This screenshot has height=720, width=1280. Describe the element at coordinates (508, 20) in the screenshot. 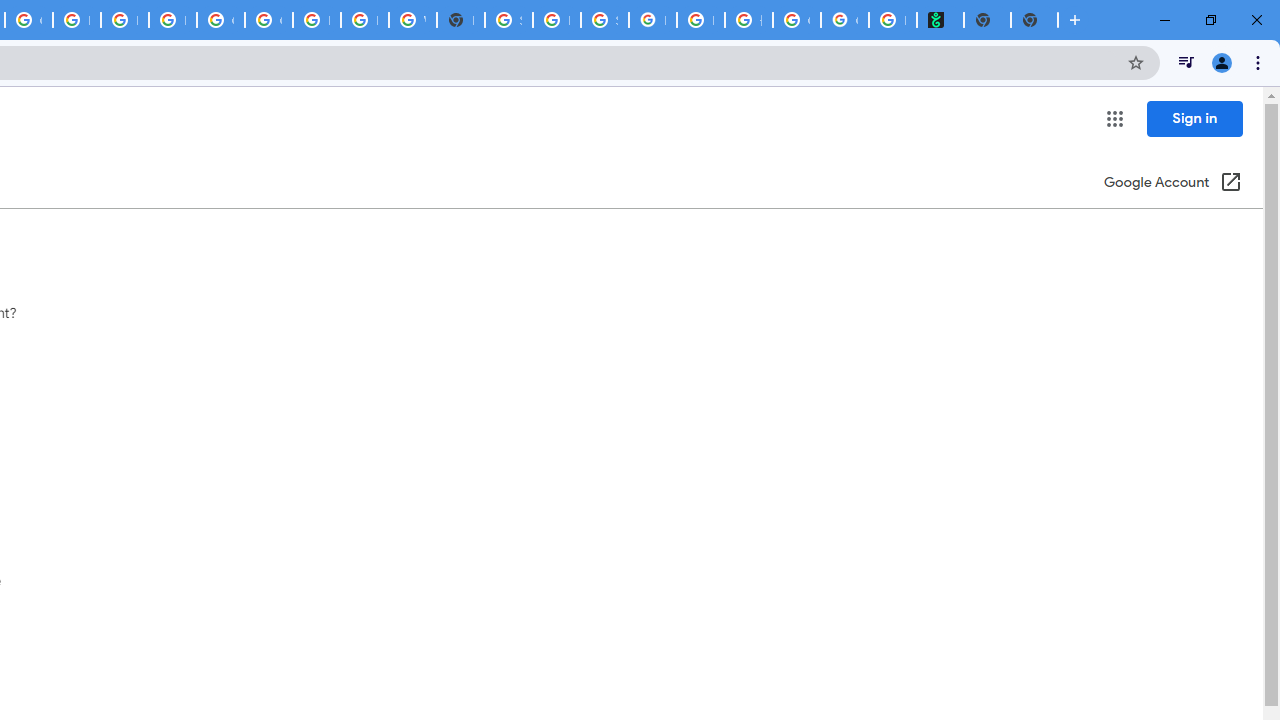

I see `Sign in - Google Accounts` at that location.